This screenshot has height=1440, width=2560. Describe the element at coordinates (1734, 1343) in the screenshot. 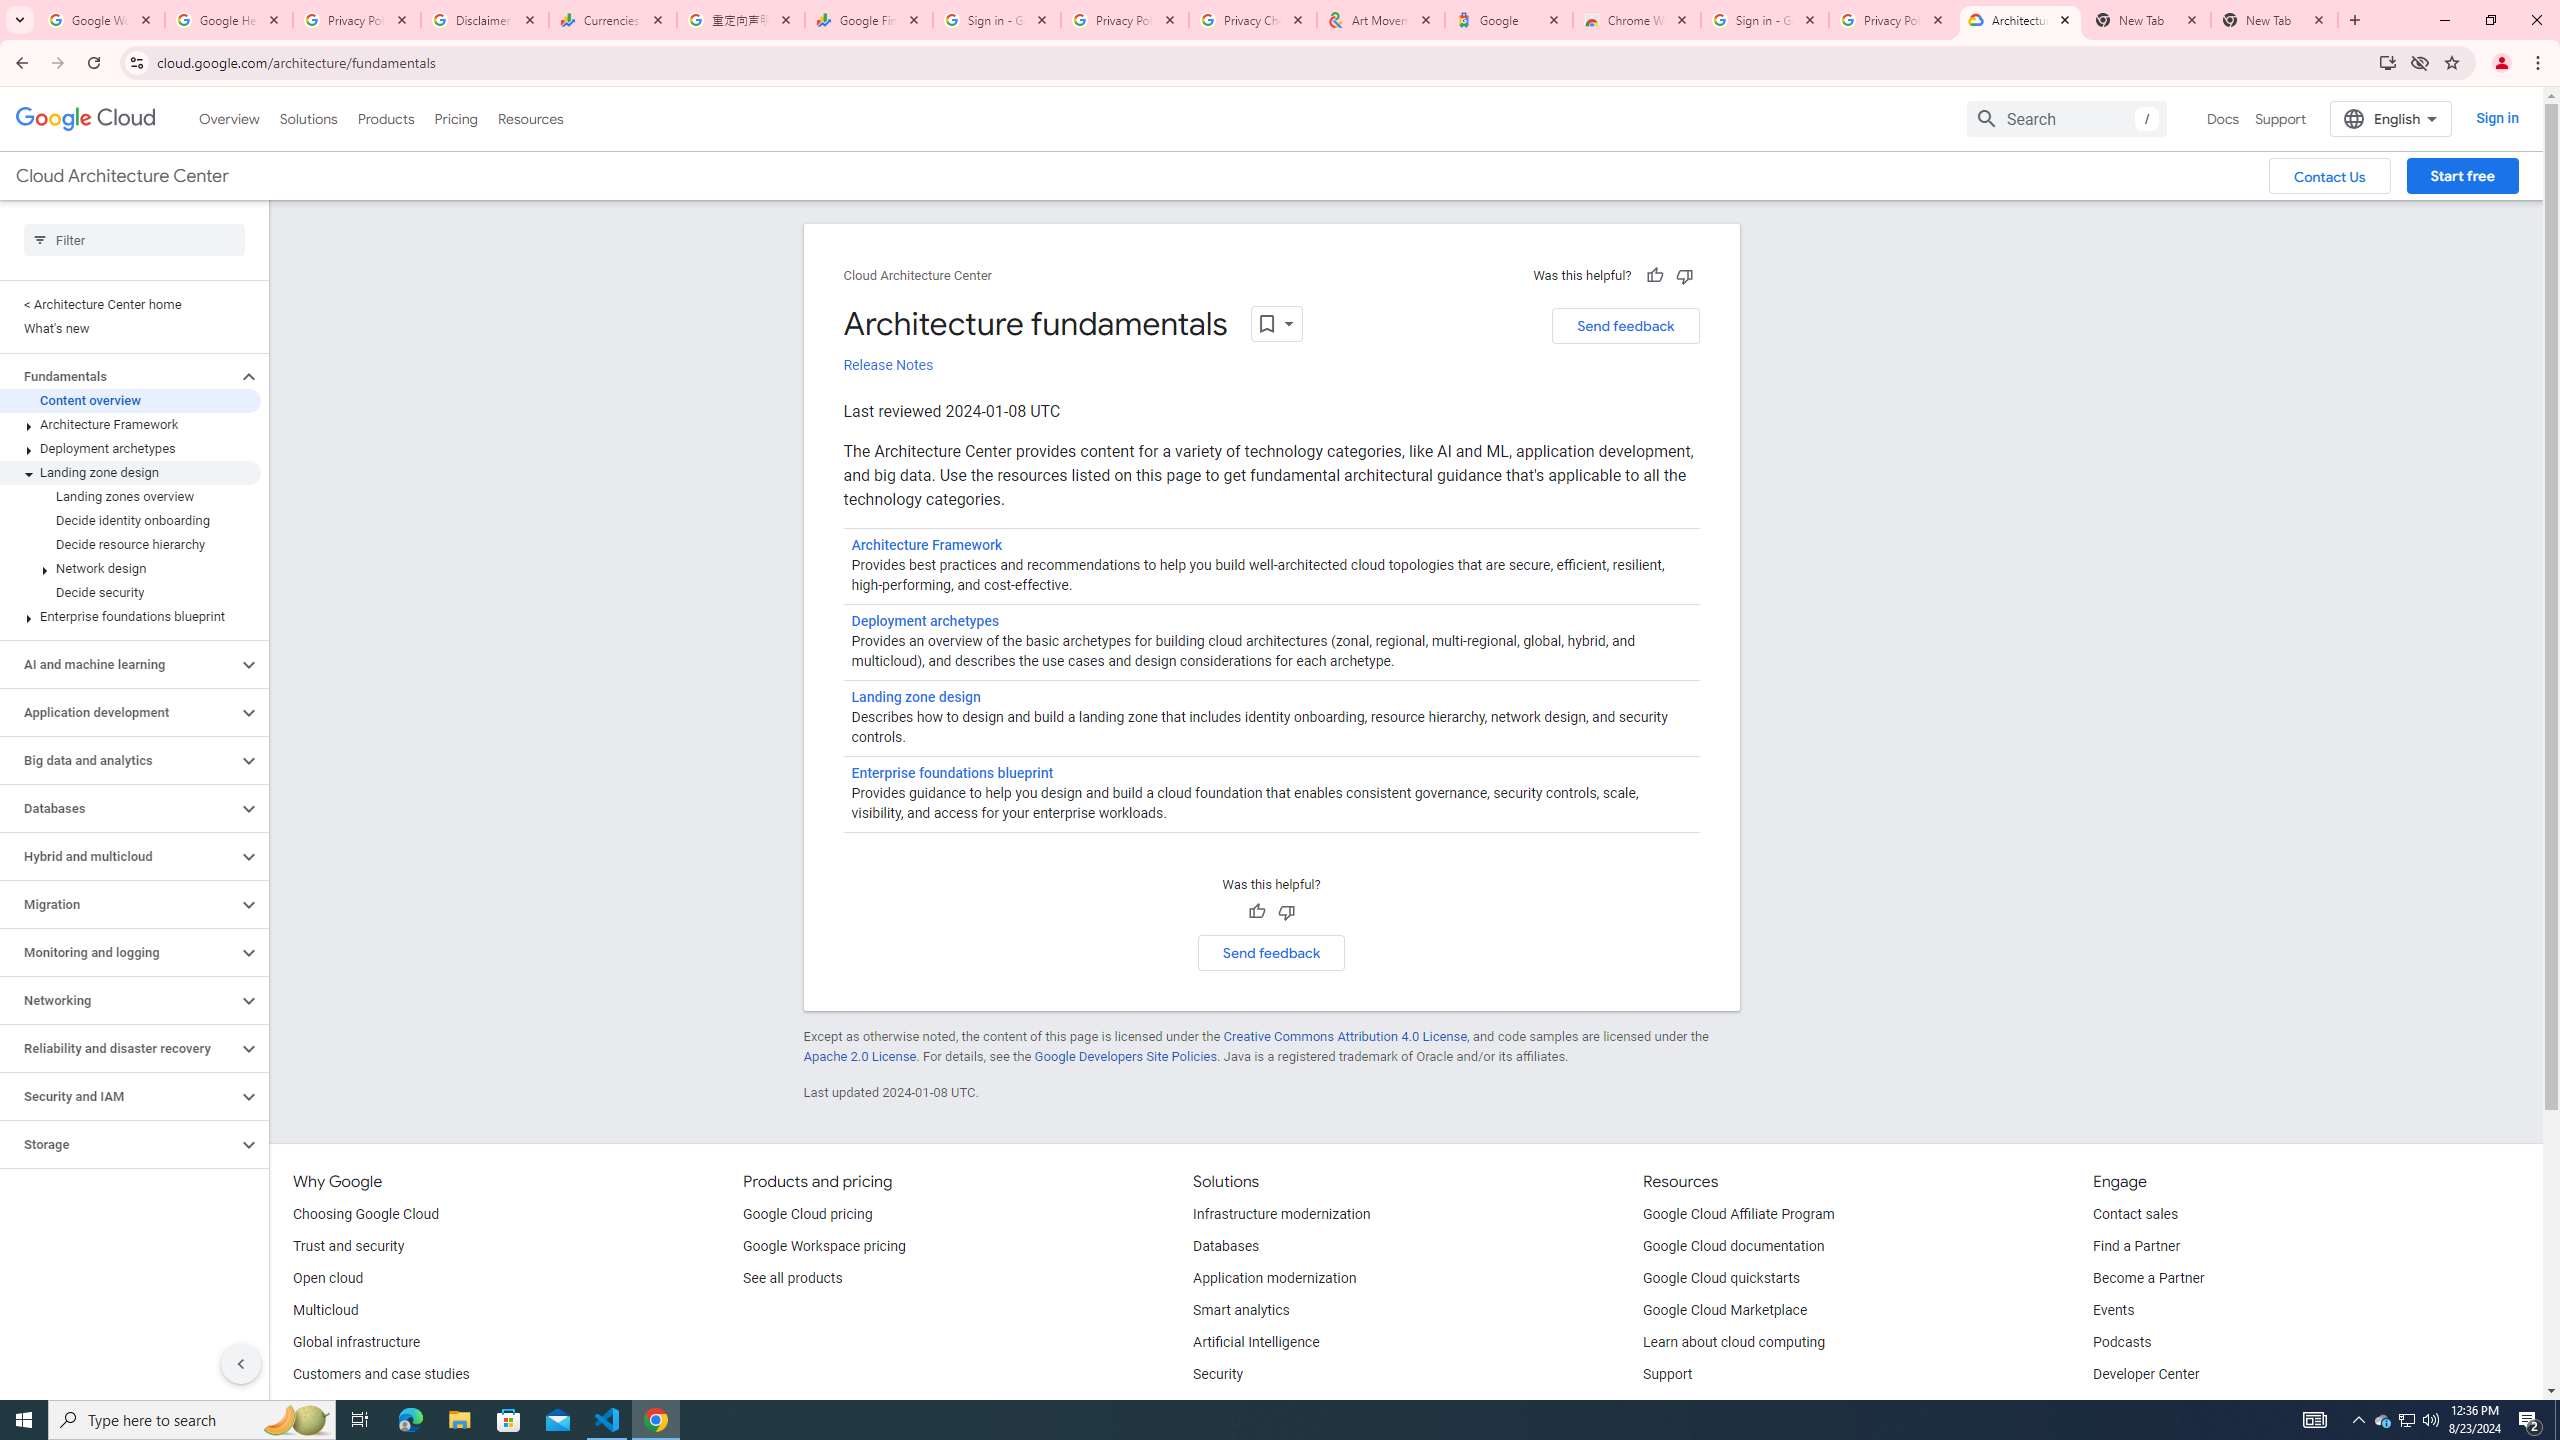

I see `Learn about cloud computing` at that location.